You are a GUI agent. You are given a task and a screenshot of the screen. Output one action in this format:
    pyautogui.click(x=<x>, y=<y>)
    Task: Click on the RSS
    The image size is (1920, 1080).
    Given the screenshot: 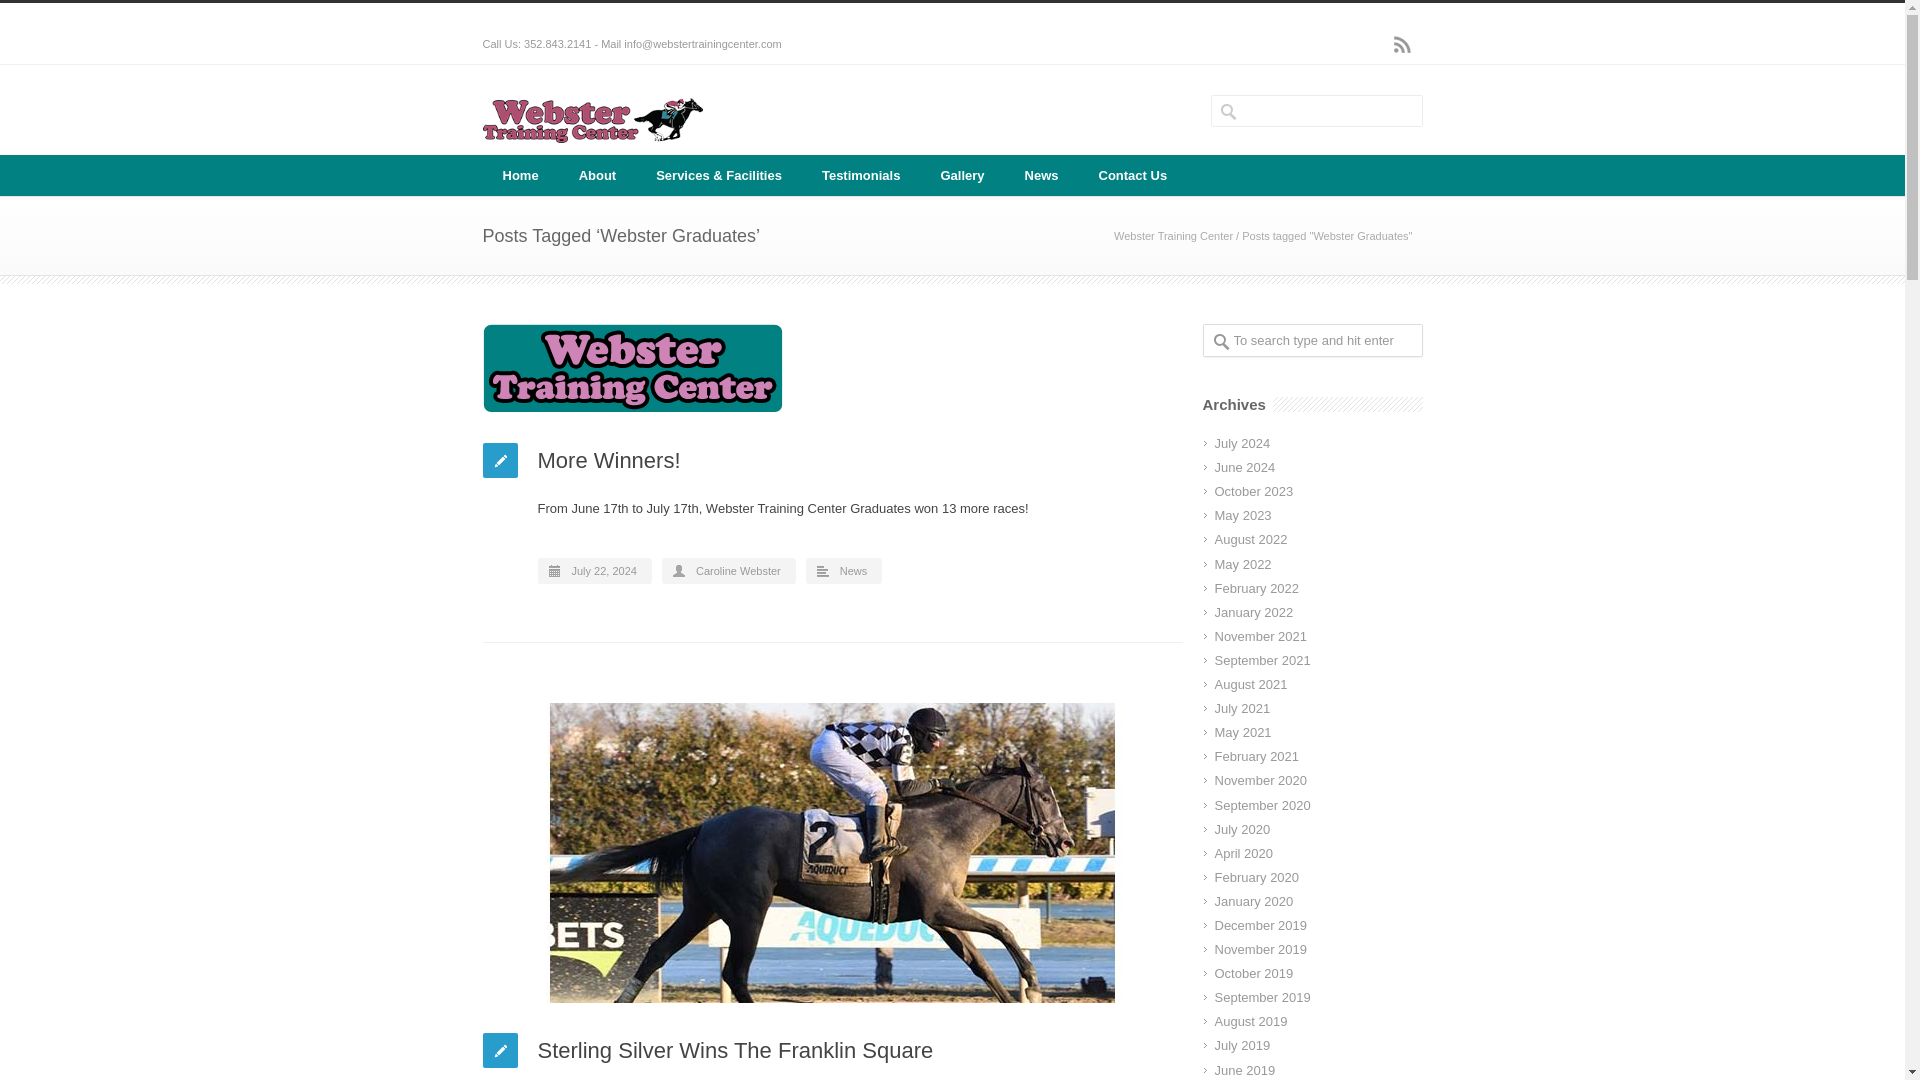 What is the action you would take?
    pyautogui.click(x=1402, y=44)
    